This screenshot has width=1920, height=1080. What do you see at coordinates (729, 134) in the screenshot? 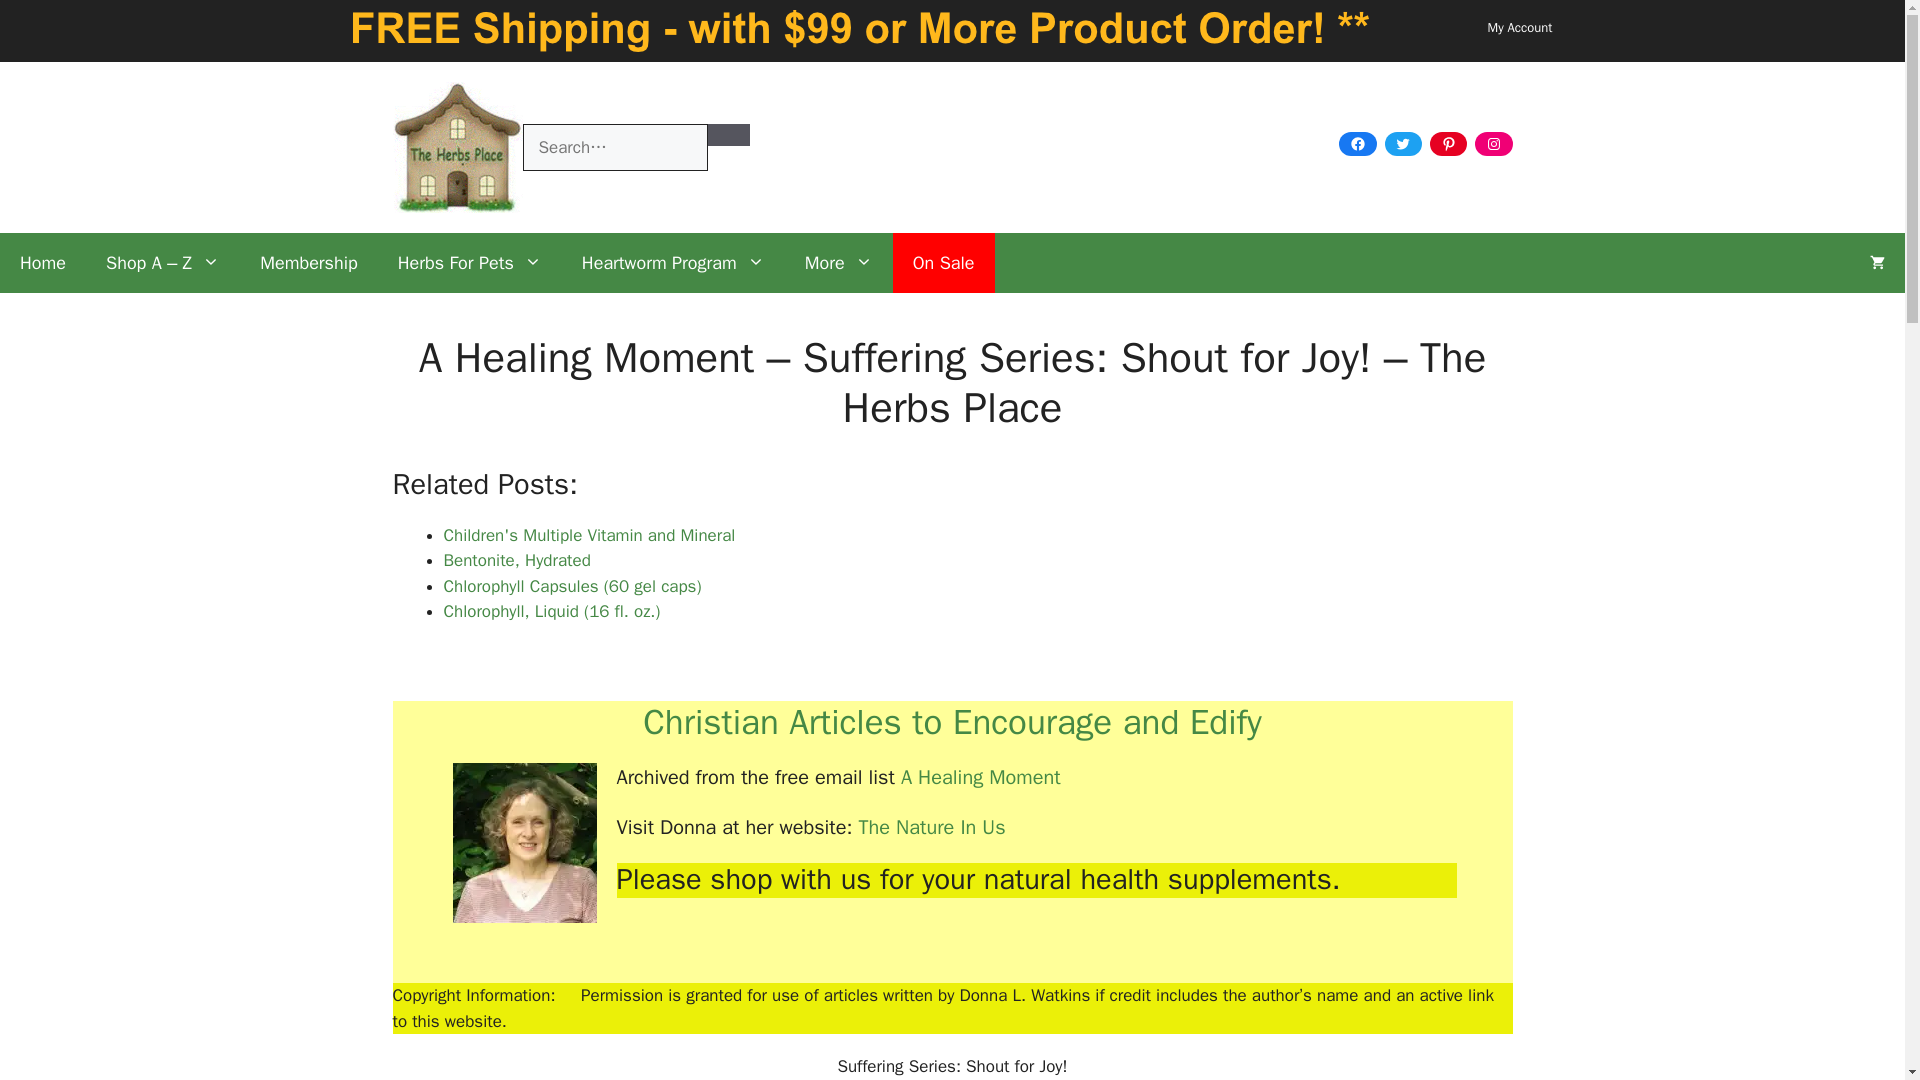
I see `Search` at bounding box center [729, 134].